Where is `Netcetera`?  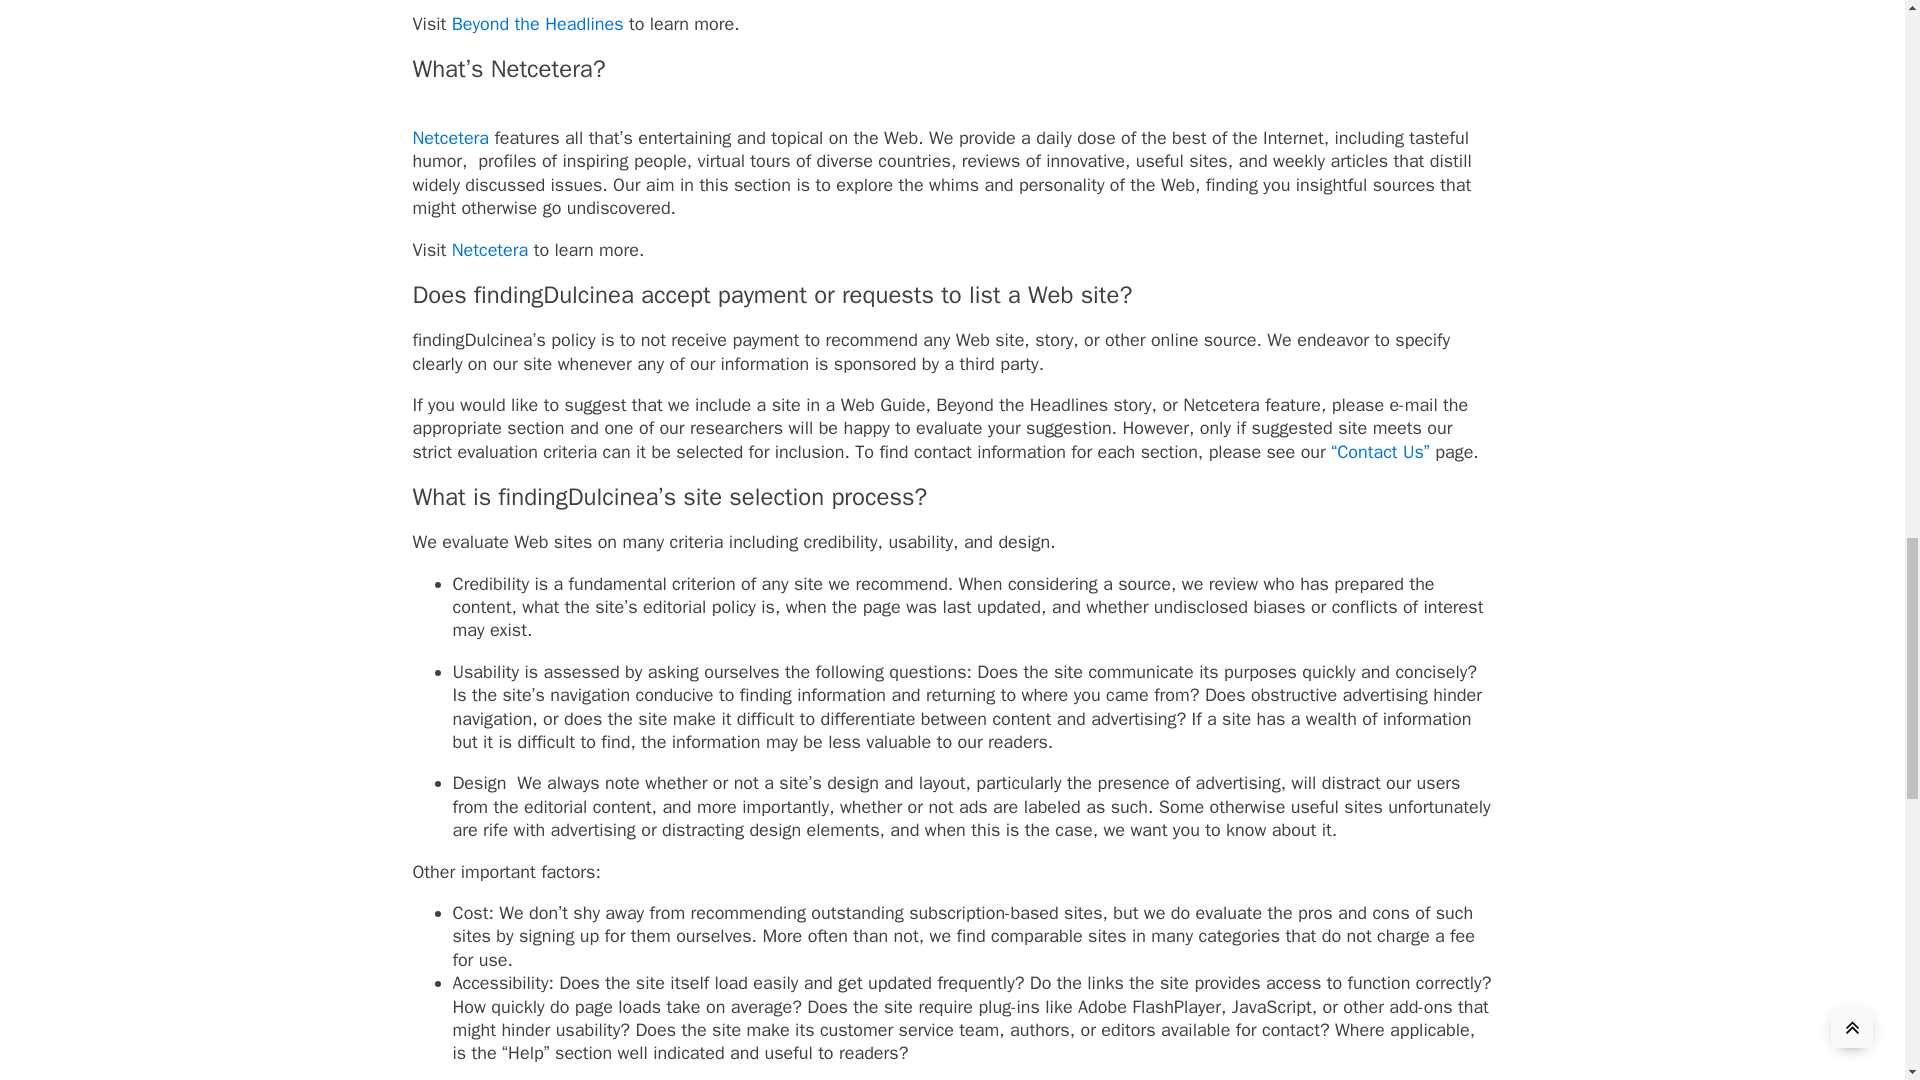 Netcetera is located at coordinates (450, 149).